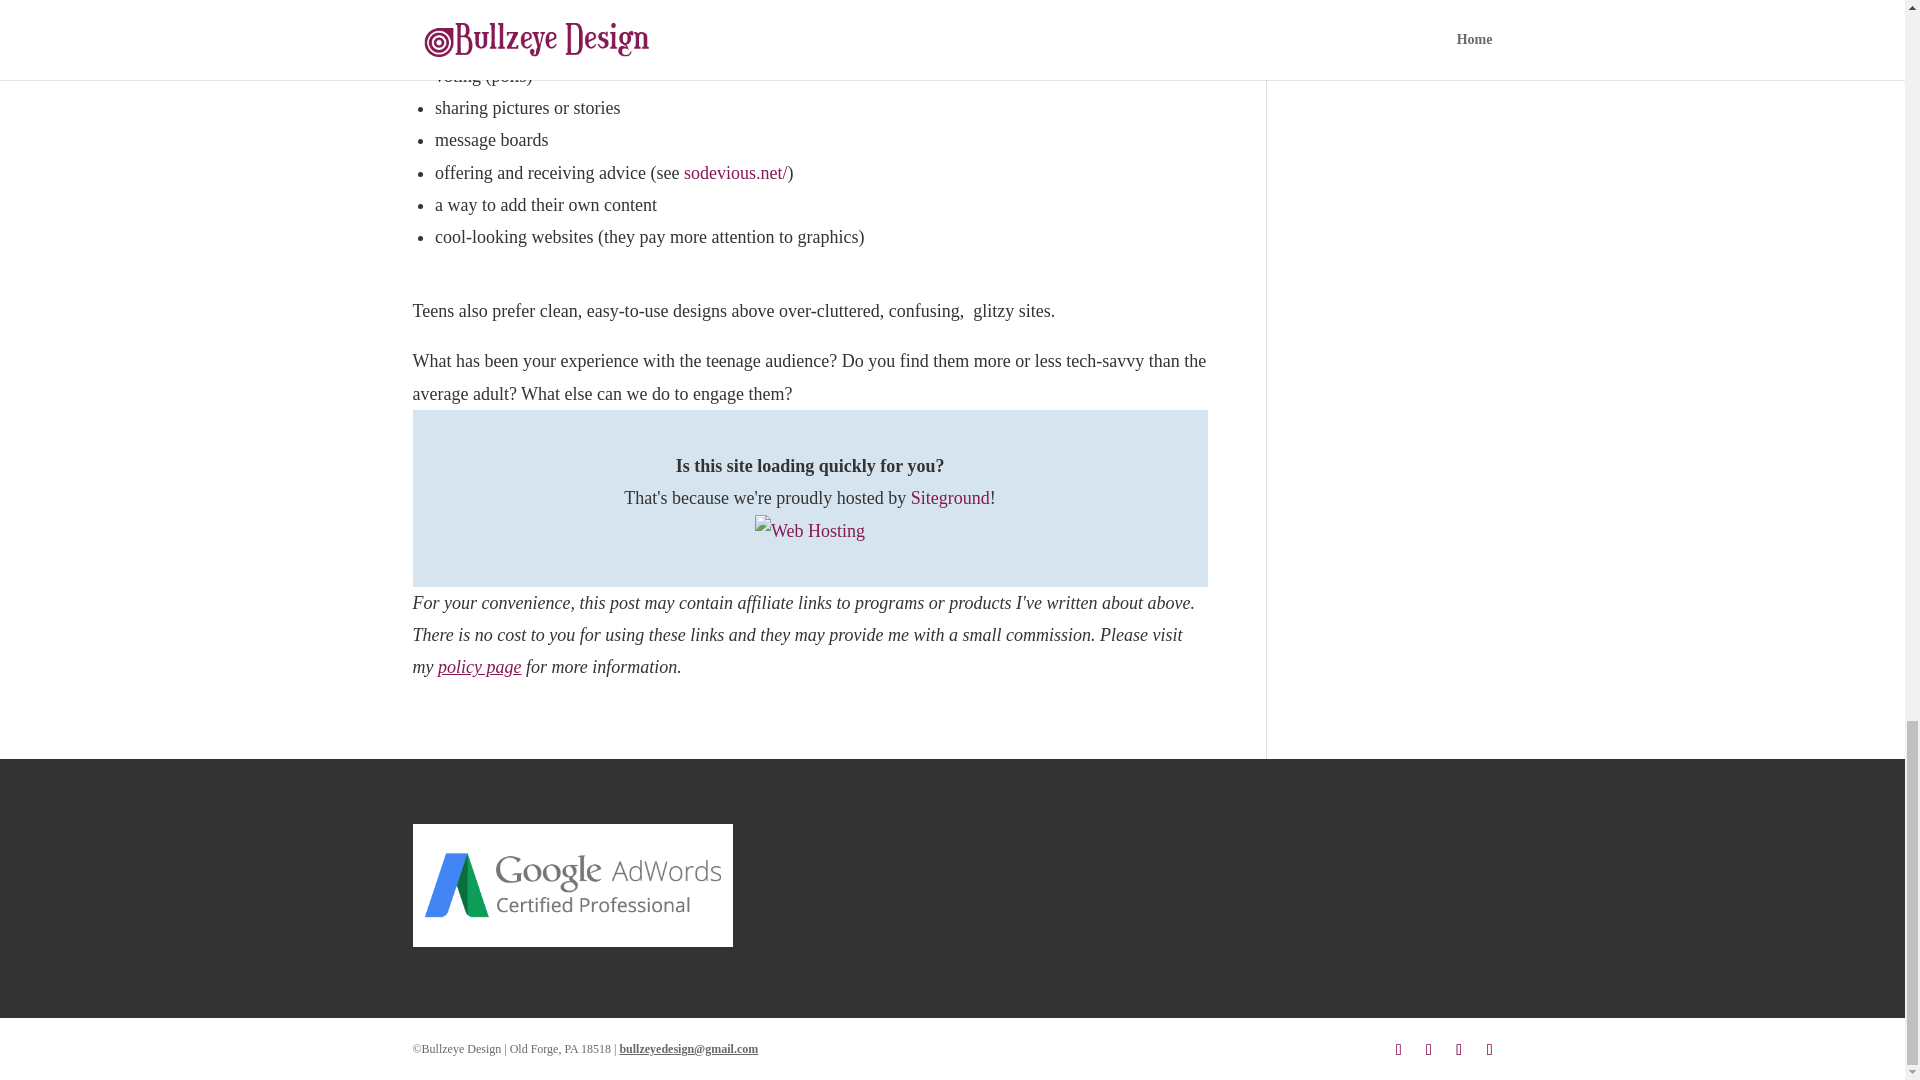  Describe the element at coordinates (950, 498) in the screenshot. I see `Siteground` at that location.